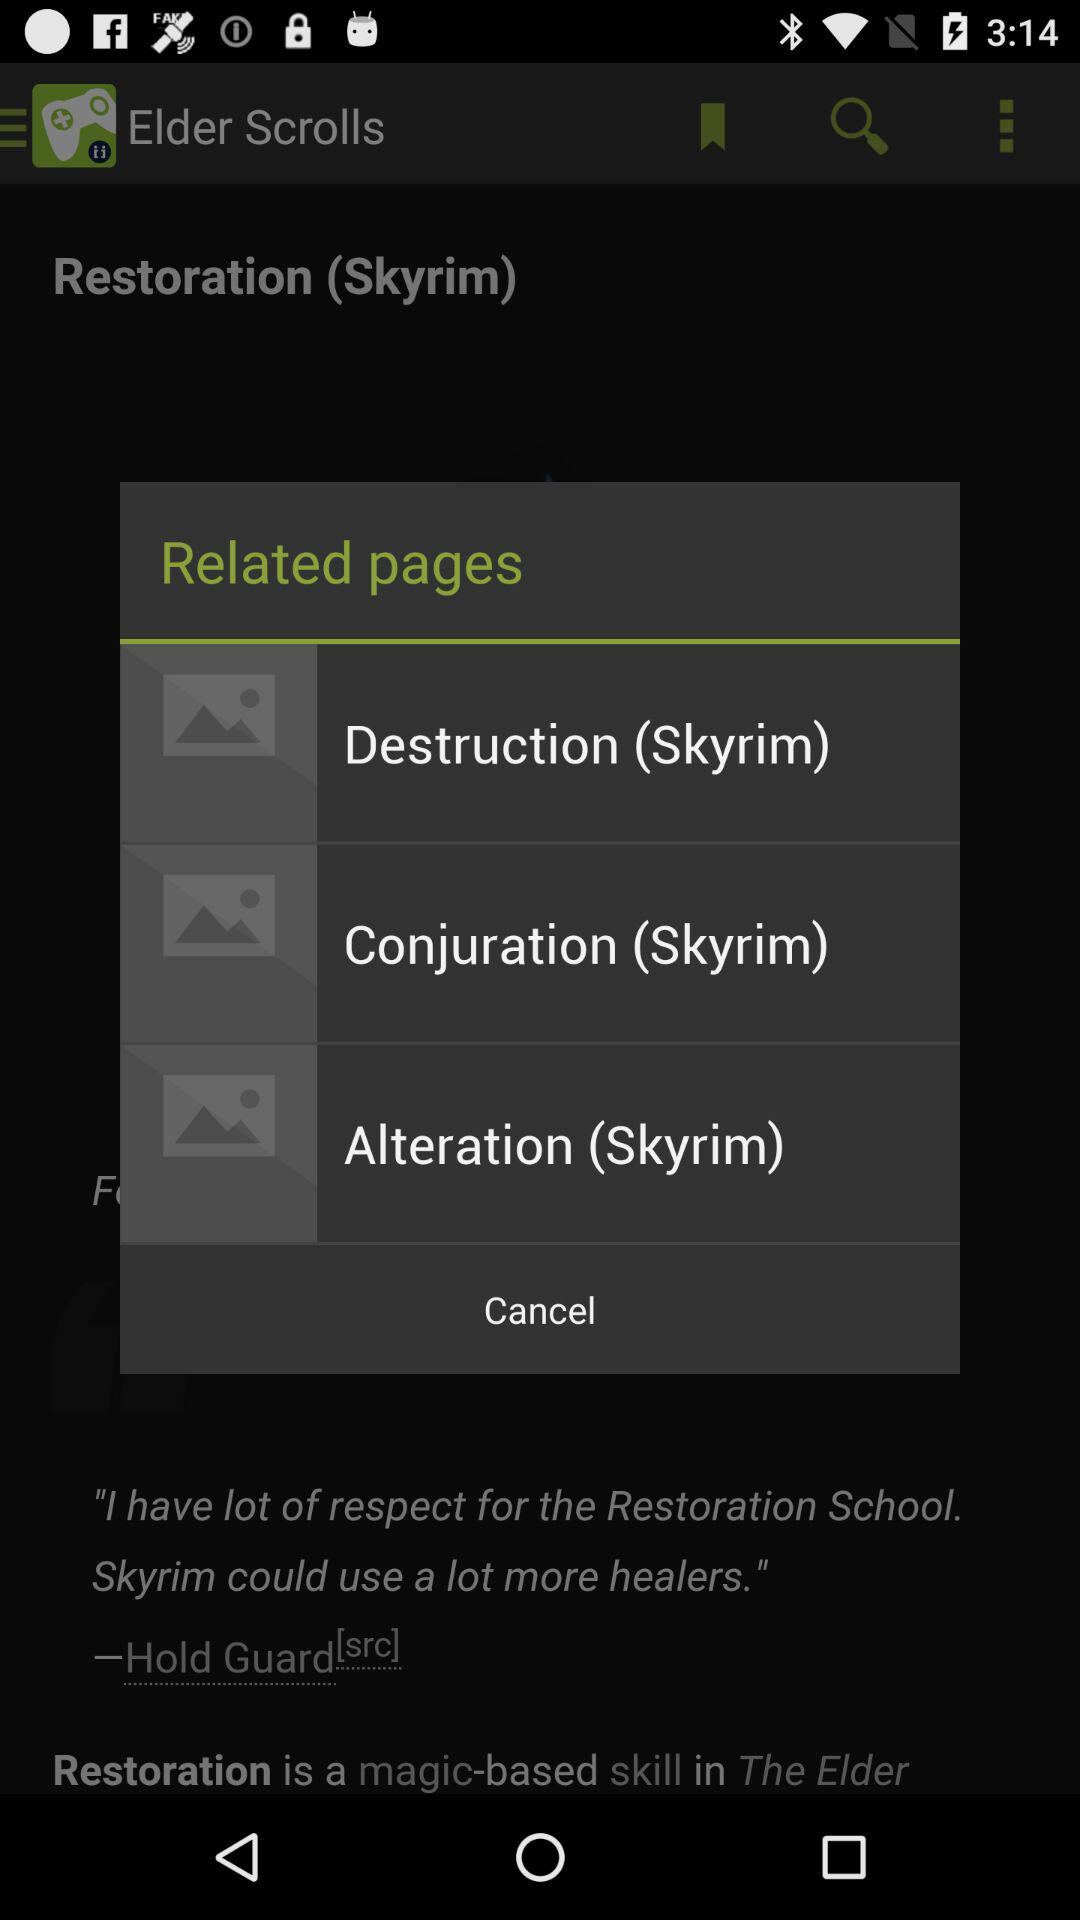 This screenshot has height=1920, width=1080. Describe the element at coordinates (638, 1143) in the screenshot. I see `choose app below the conjuration (skyrim) app` at that location.